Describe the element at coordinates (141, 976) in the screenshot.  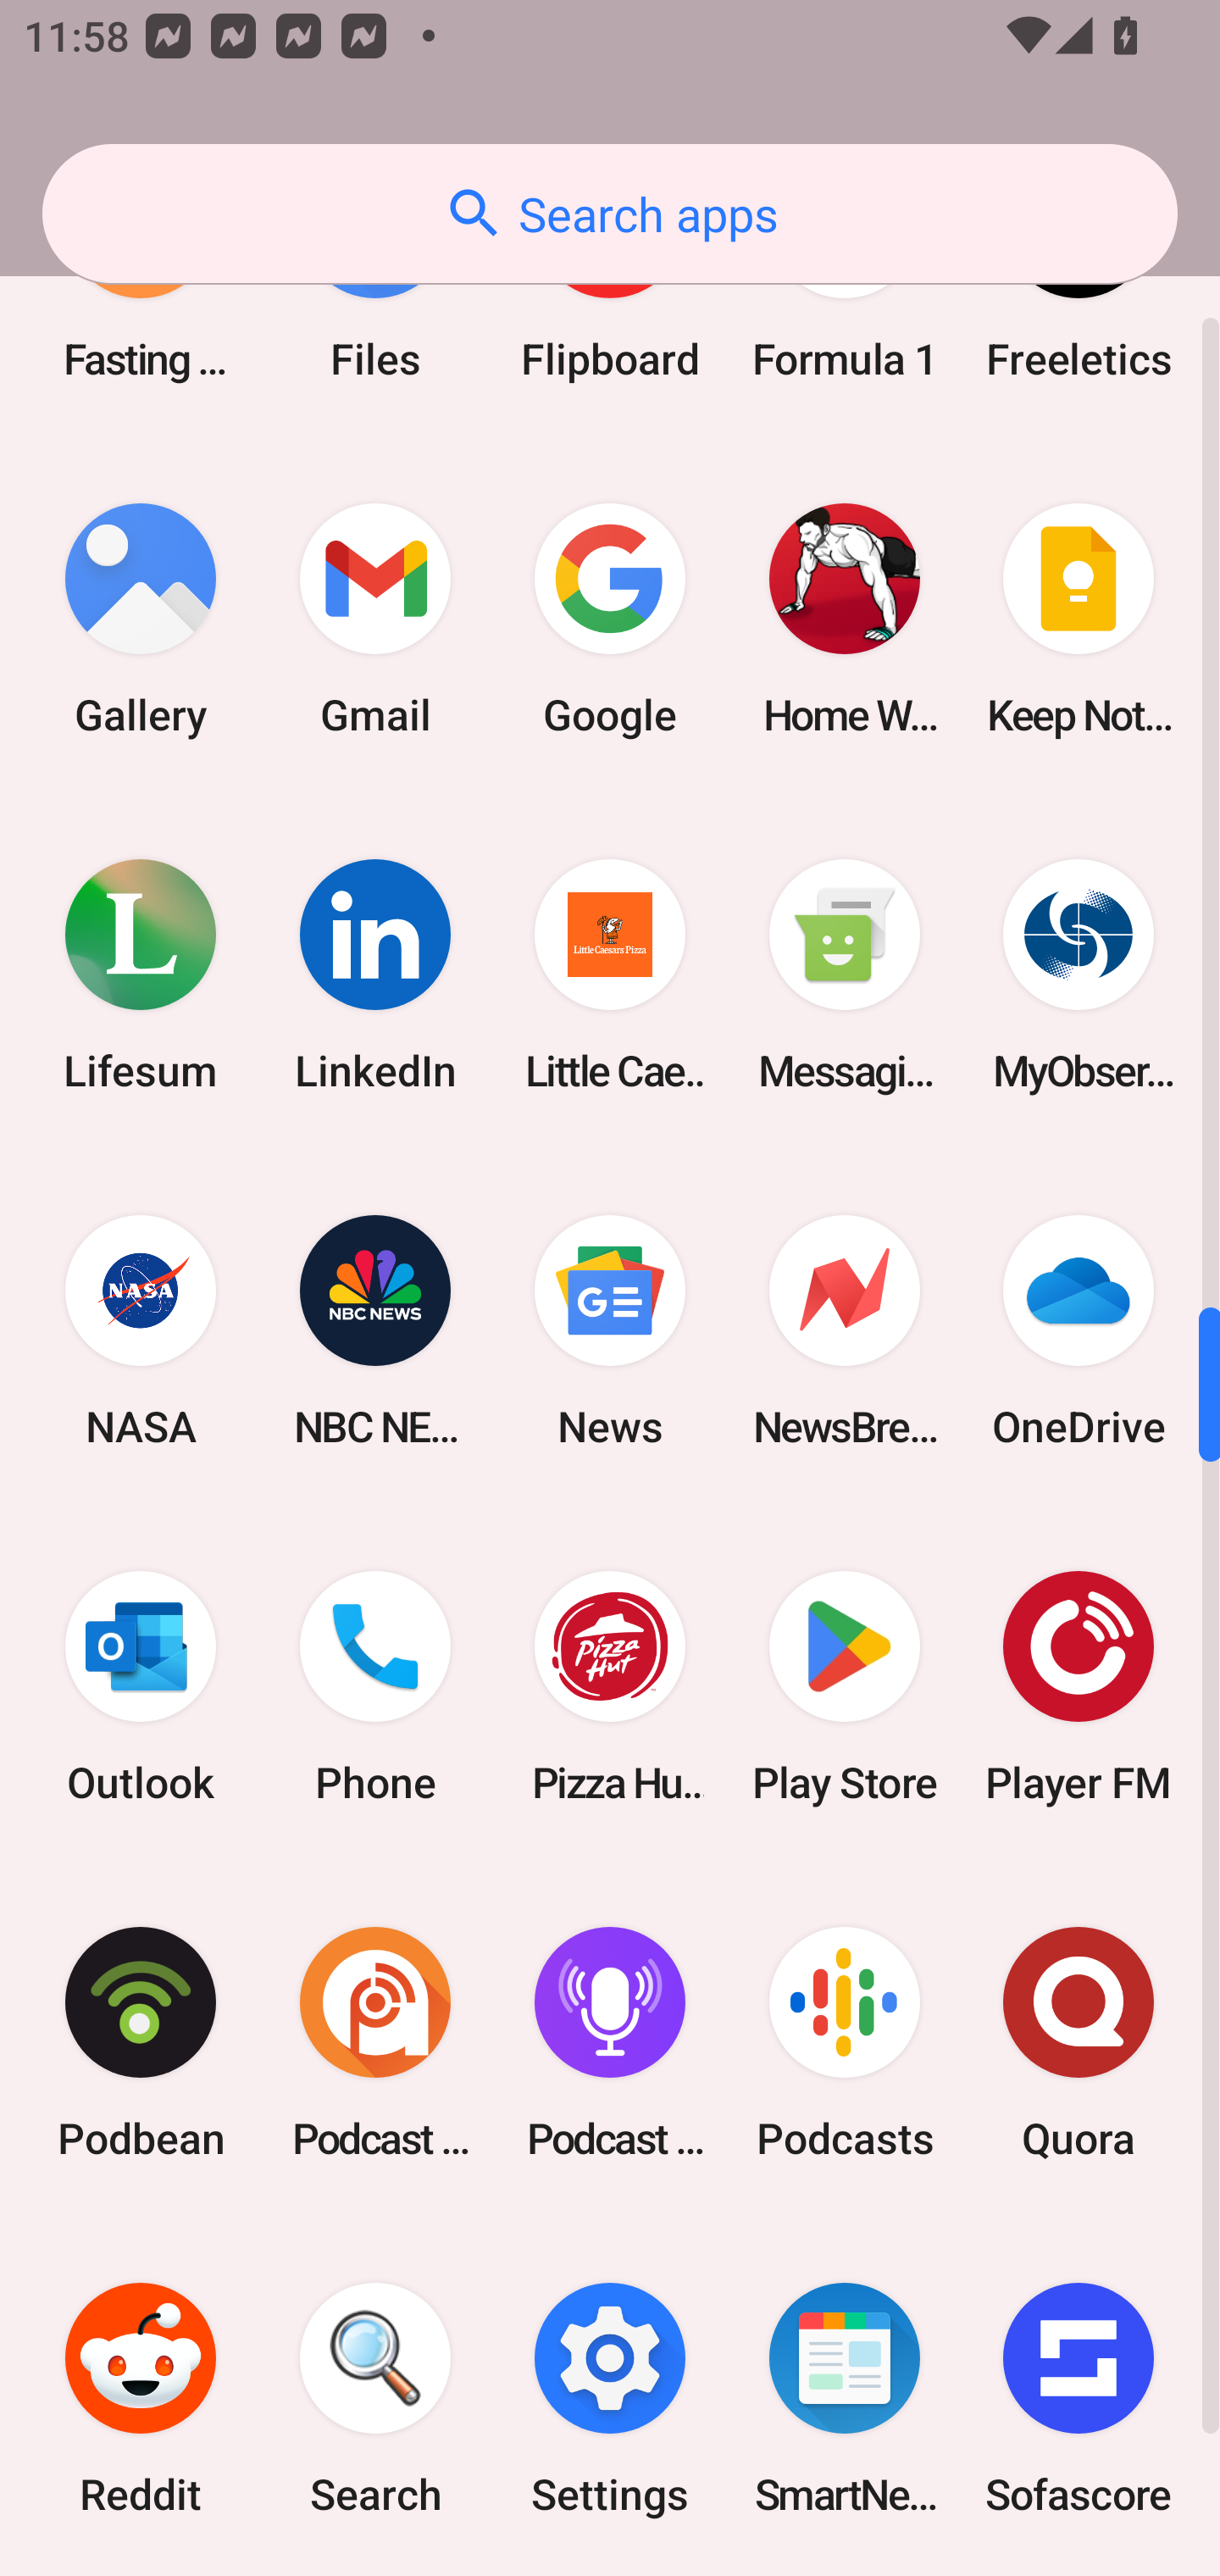
I see `Lifesum` at that location.